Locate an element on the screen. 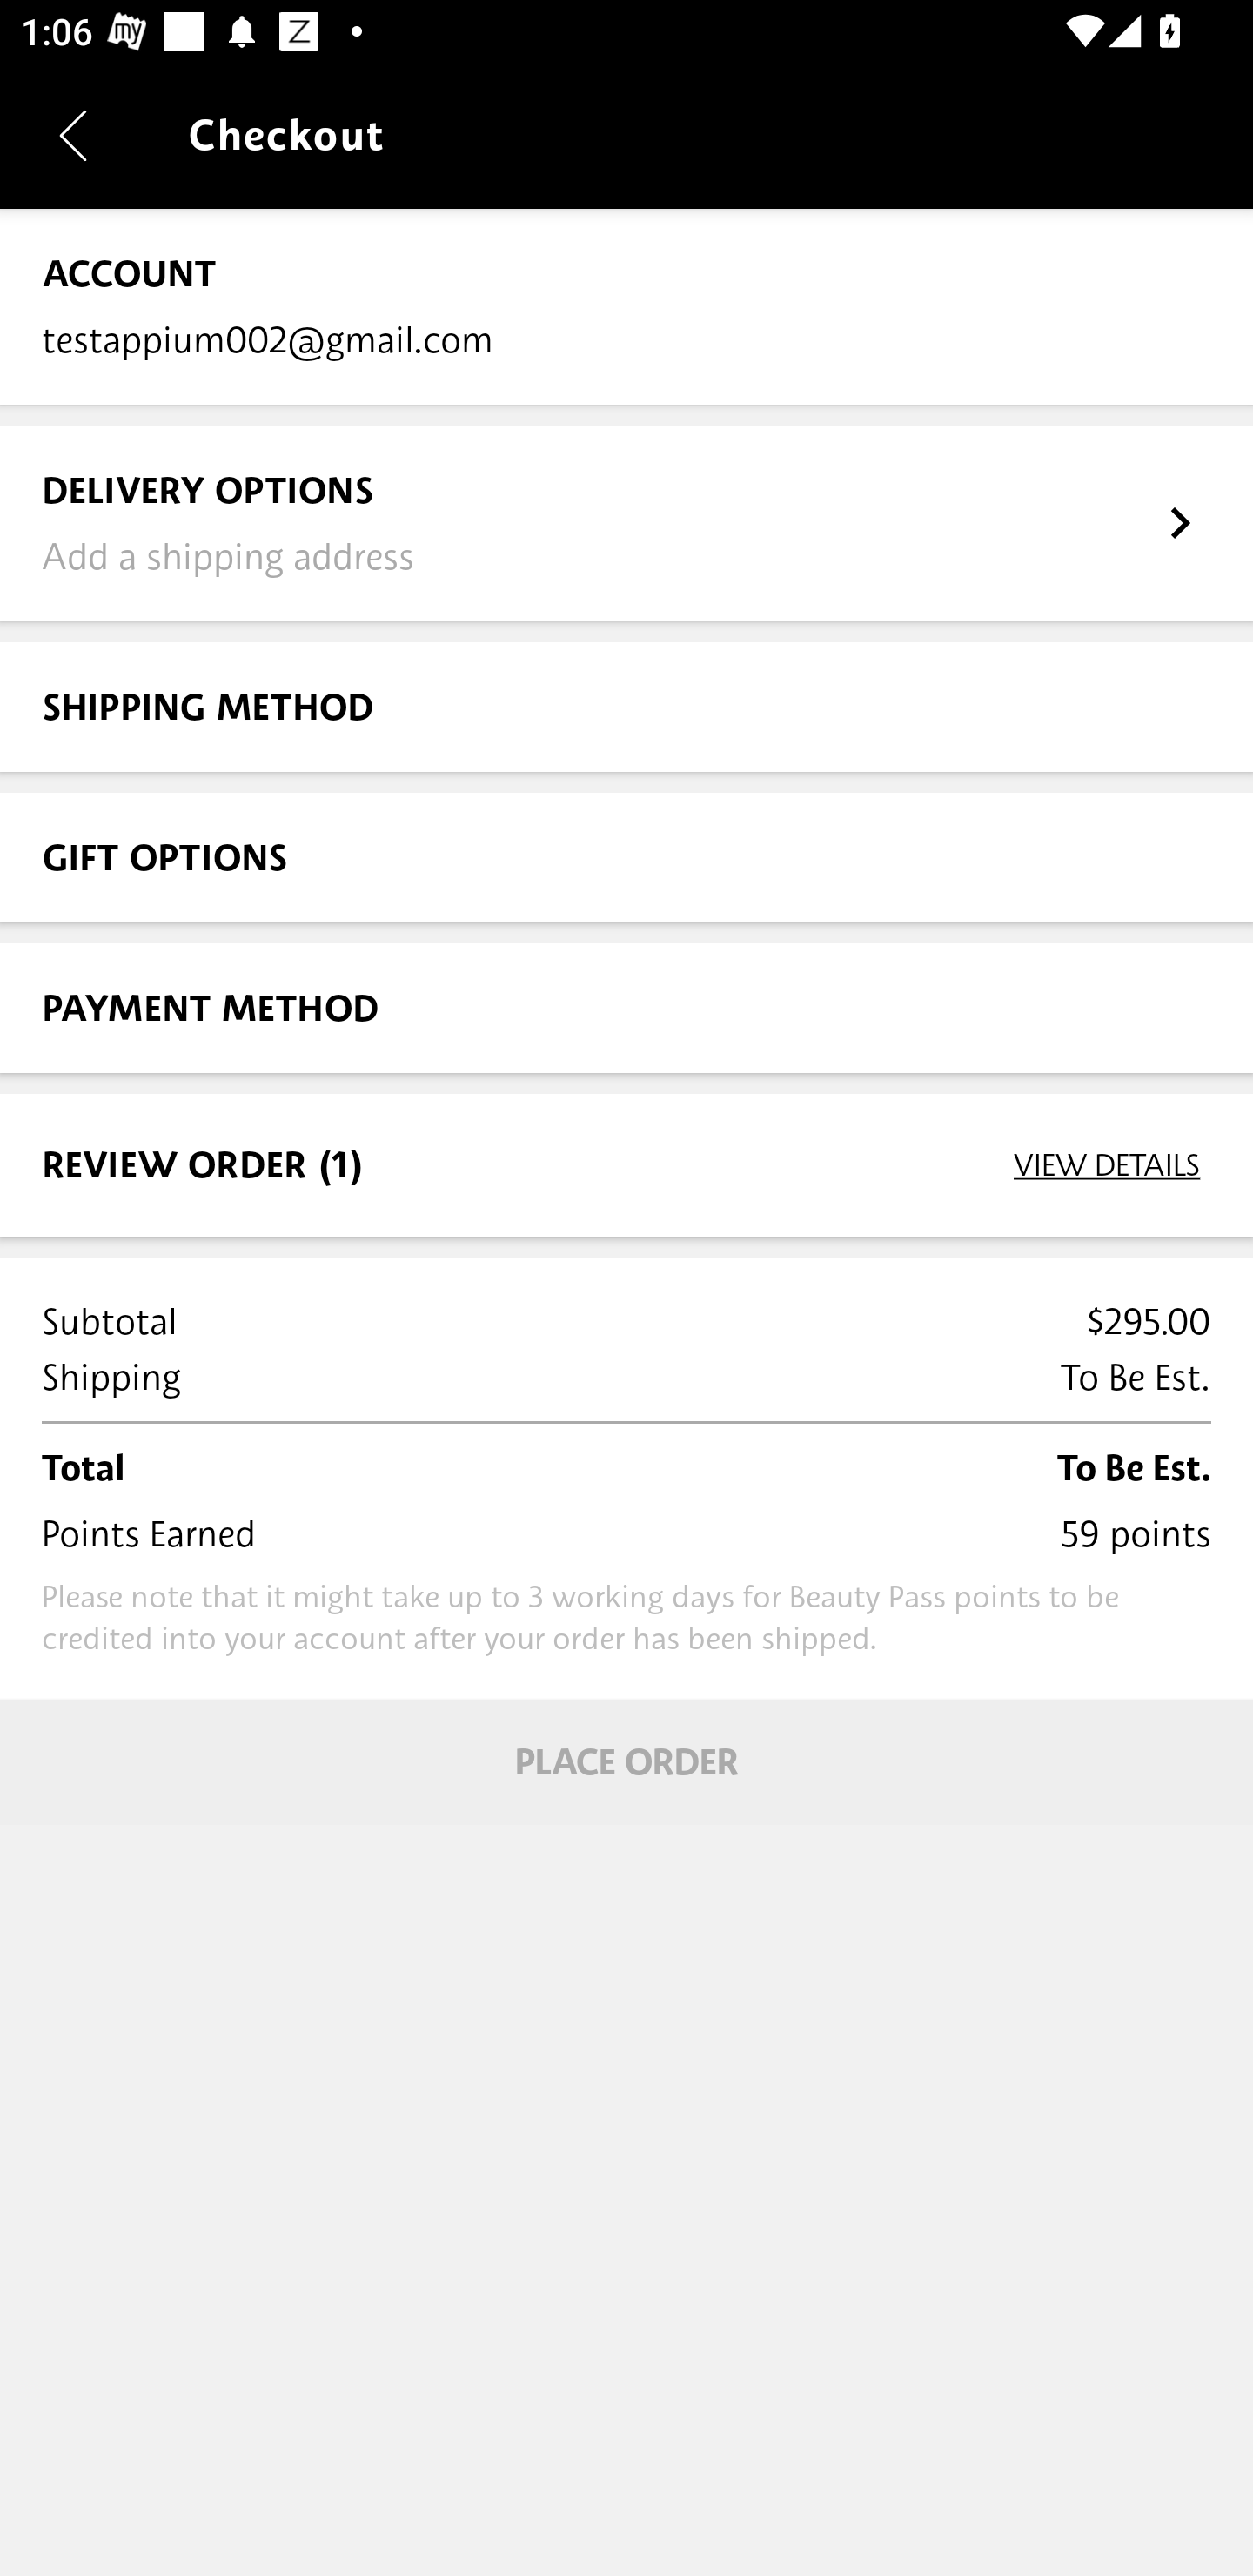 The image size is (1253, 2576). PLACE ORDER is located at coordinates (626, 1761).